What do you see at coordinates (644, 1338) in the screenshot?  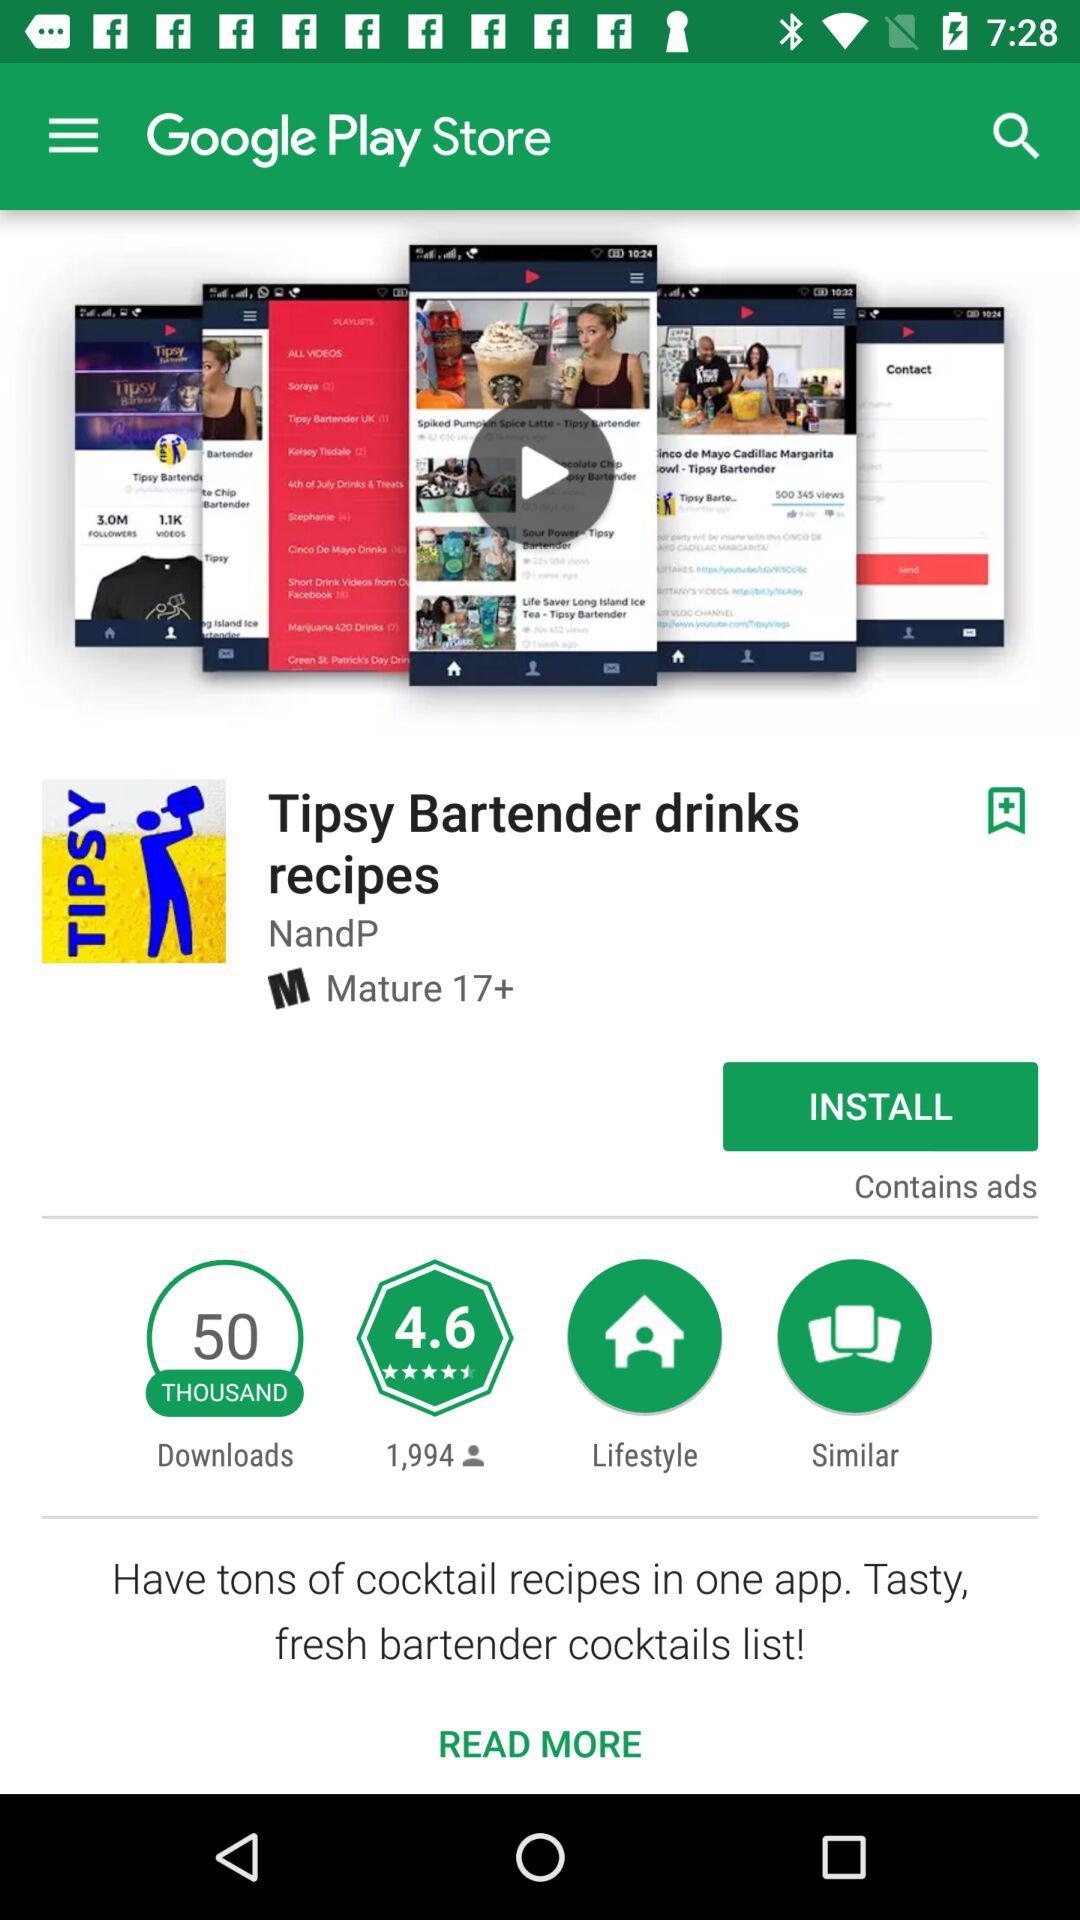 I see `select the image above lifestyle` at bounding box center [644, 1338].